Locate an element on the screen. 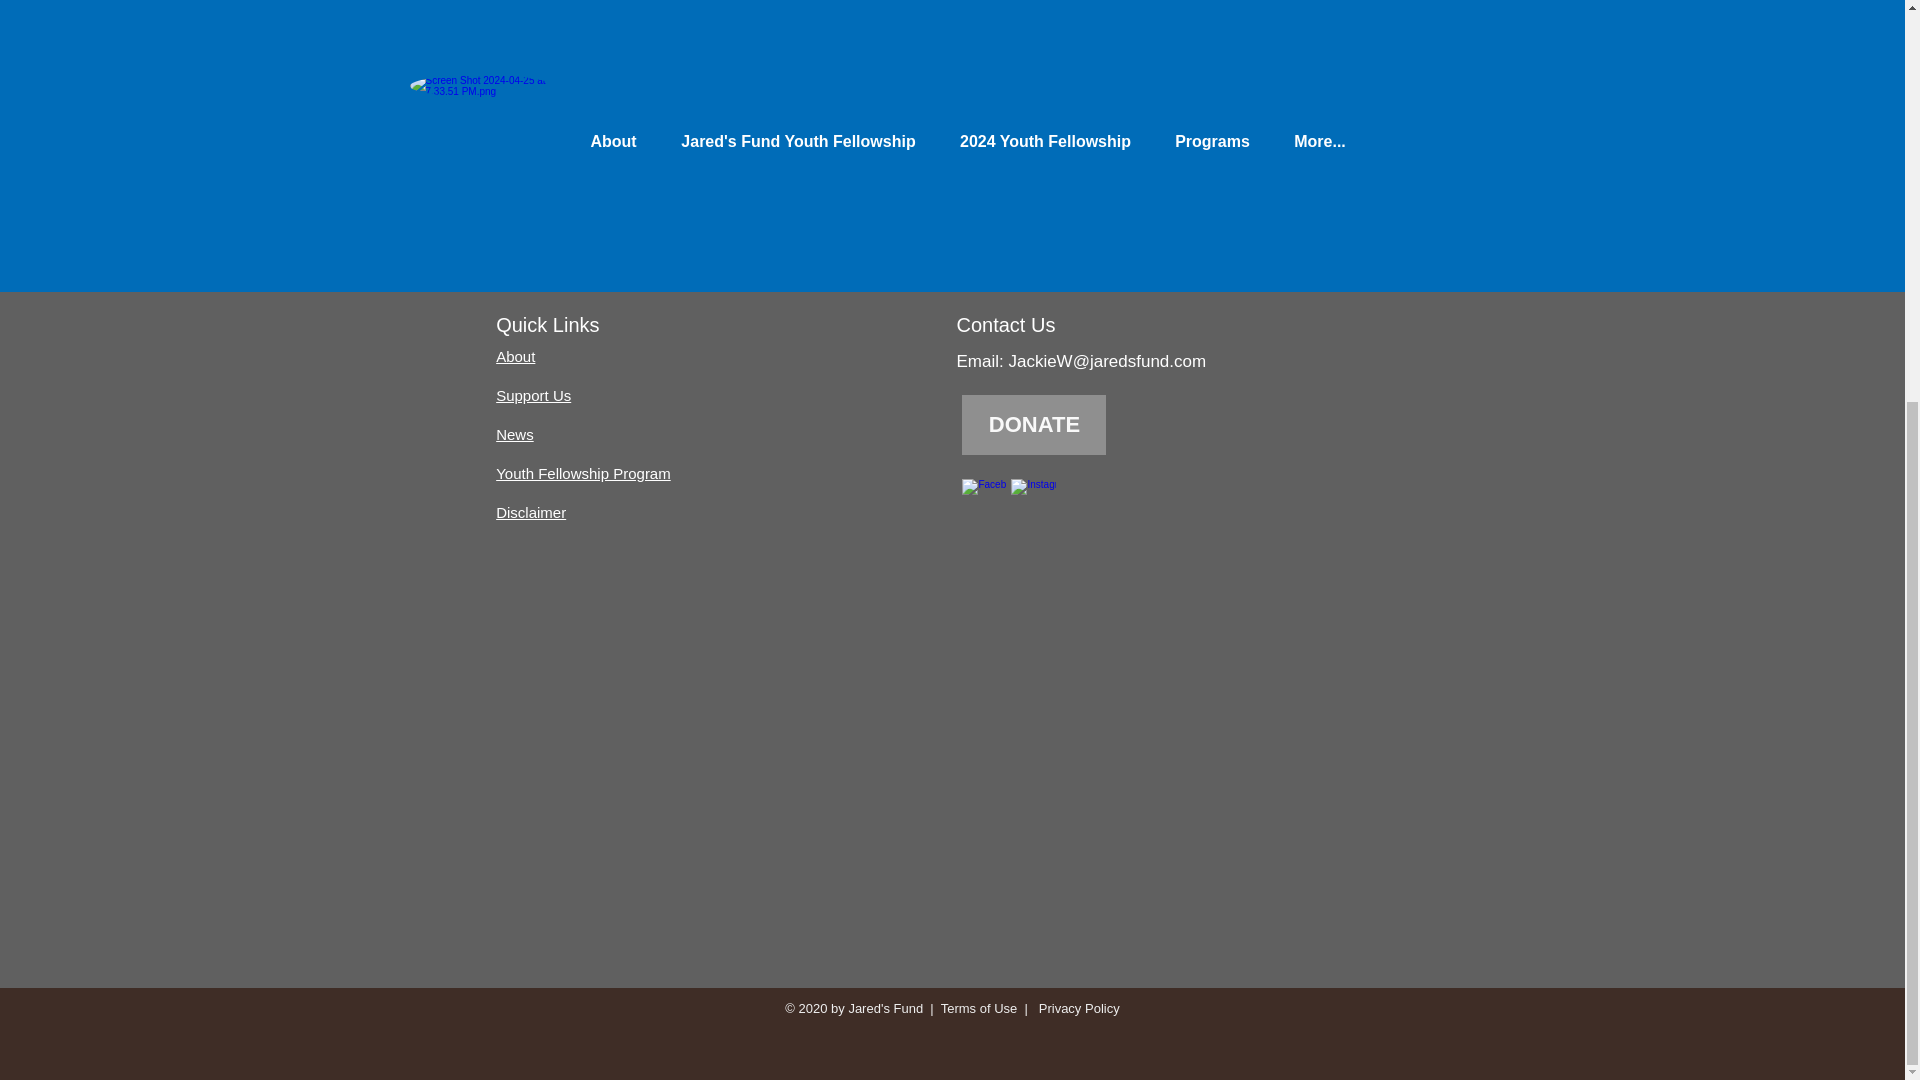 This screenshot has width=1920, height=1080.  Privacy Policy is located at coordinates (1076, 1008).